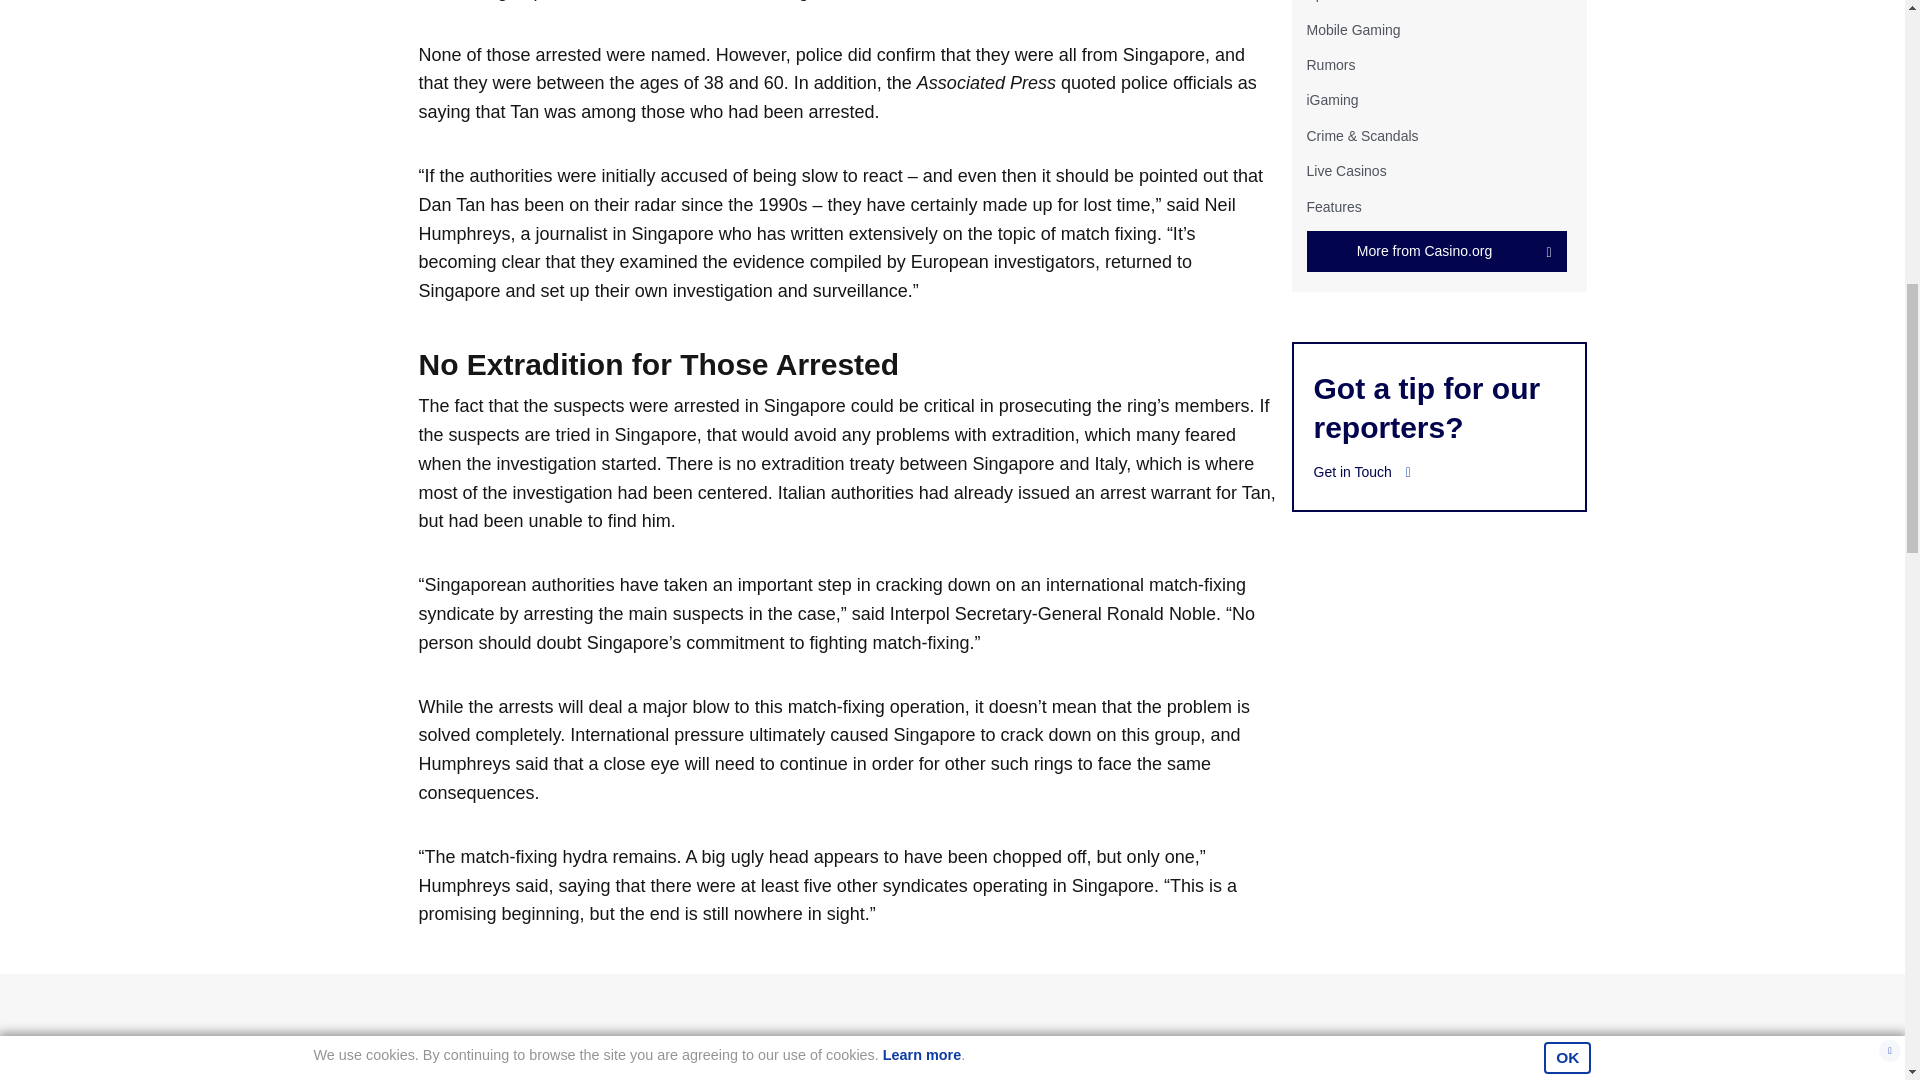  I want to click on Rumors, so click(1330, 65).